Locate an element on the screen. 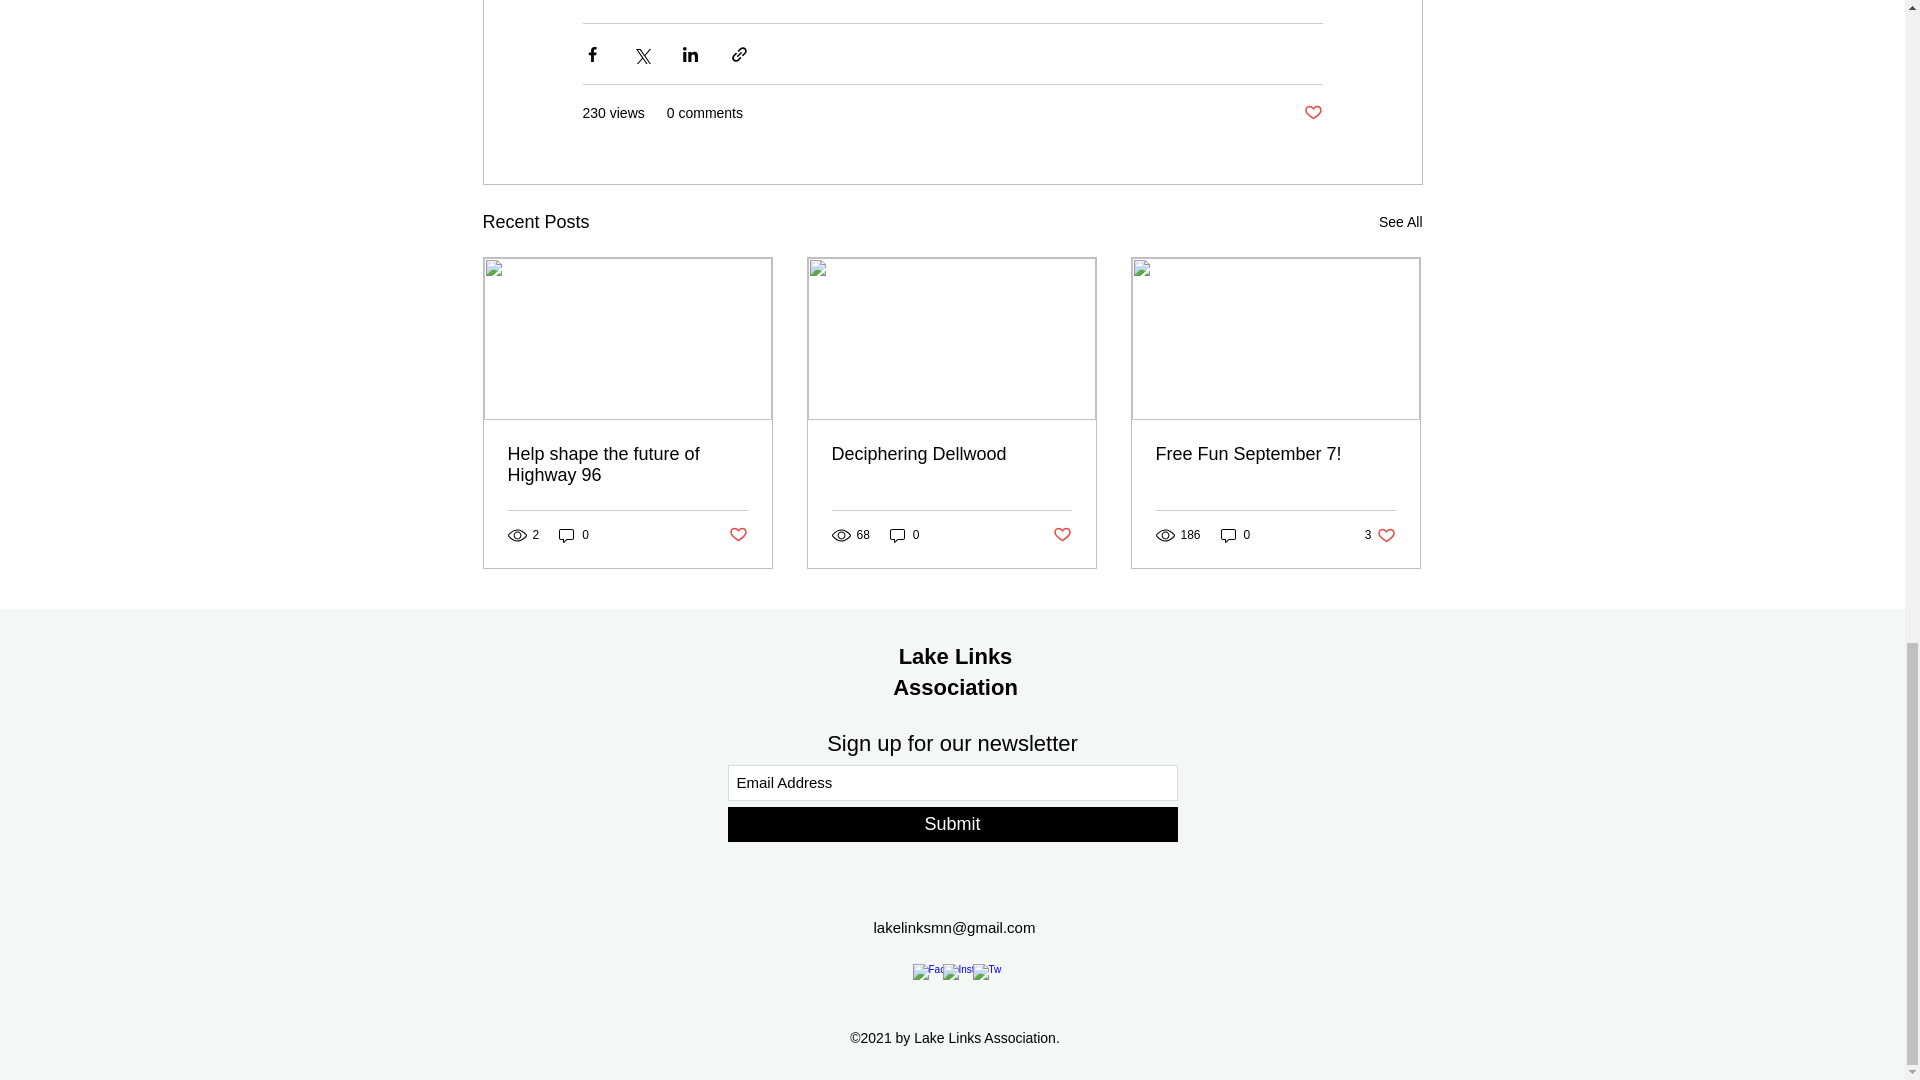  See All is located at coordinates (1400, 222).